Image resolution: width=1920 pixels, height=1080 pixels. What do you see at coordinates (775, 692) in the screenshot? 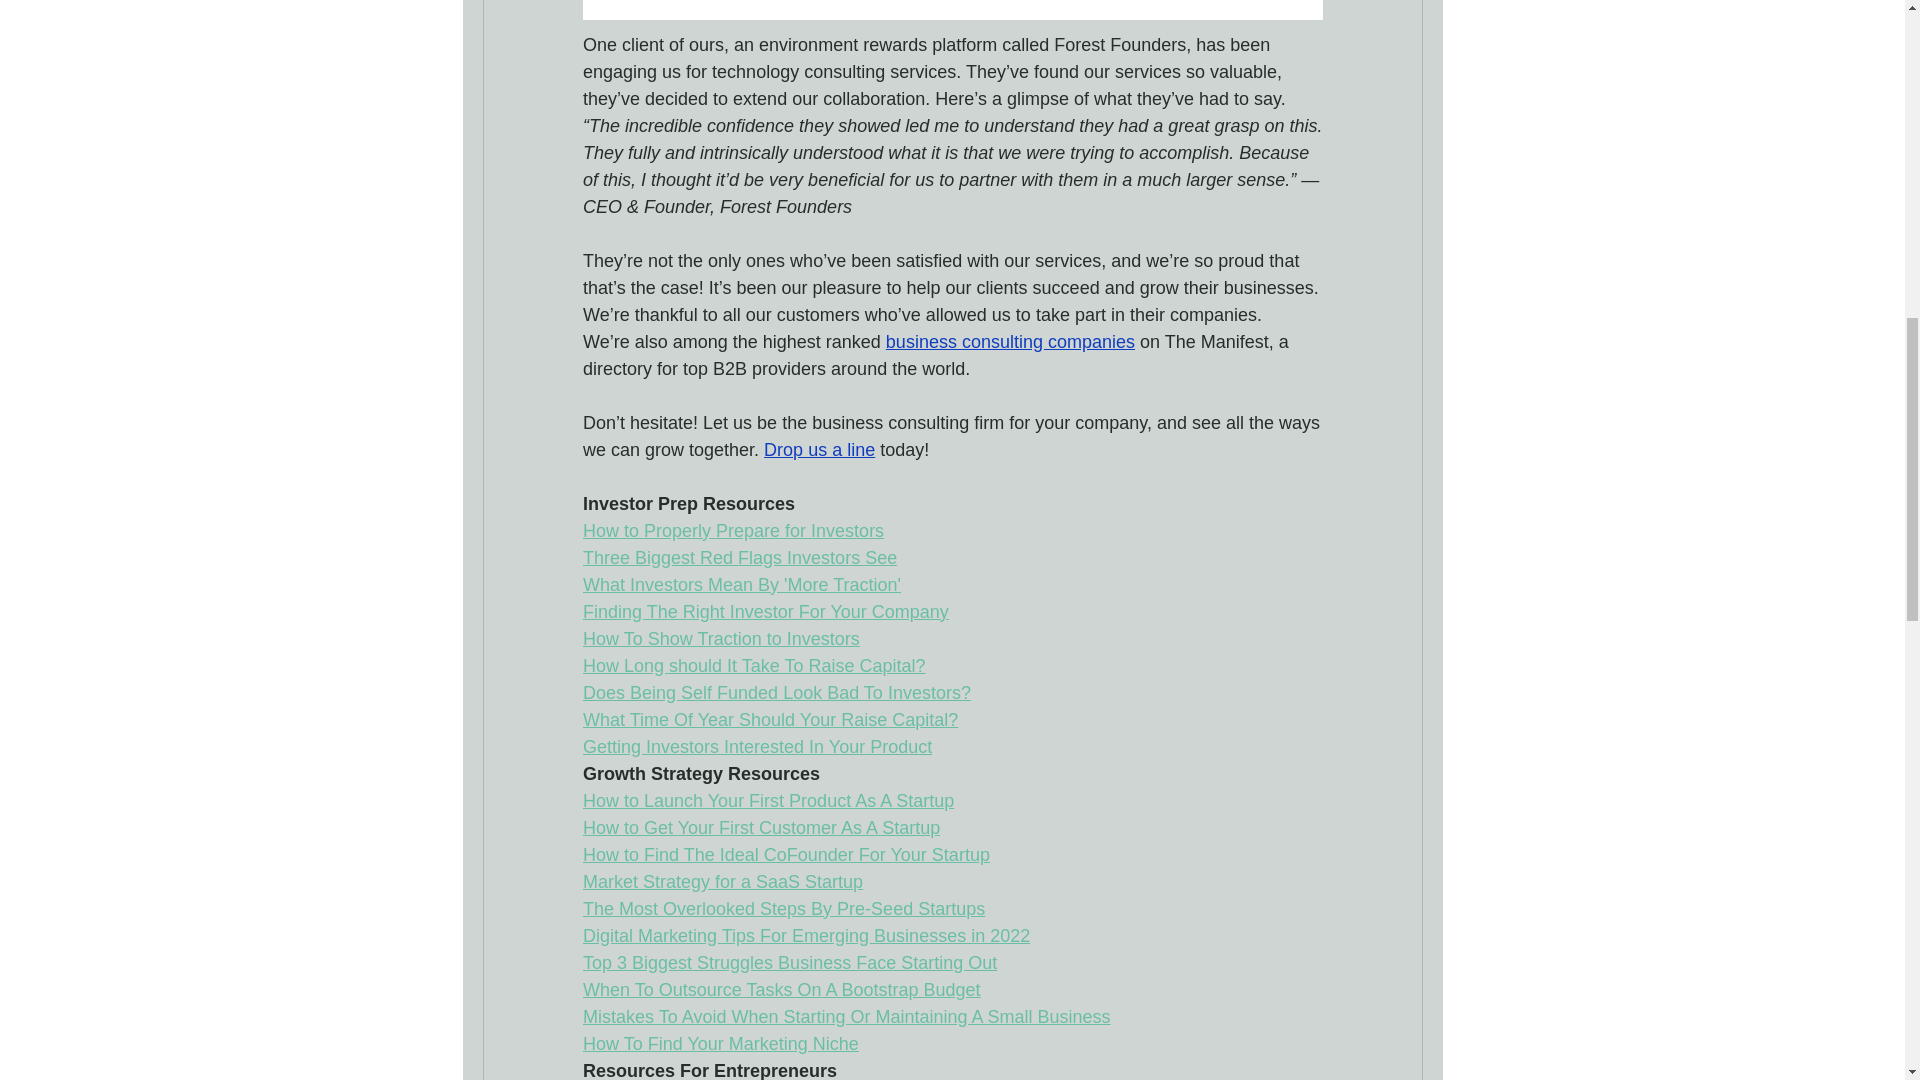
I see `Does Being Self Funded Look Bad To Investors?` at bounding box center [775, 692].